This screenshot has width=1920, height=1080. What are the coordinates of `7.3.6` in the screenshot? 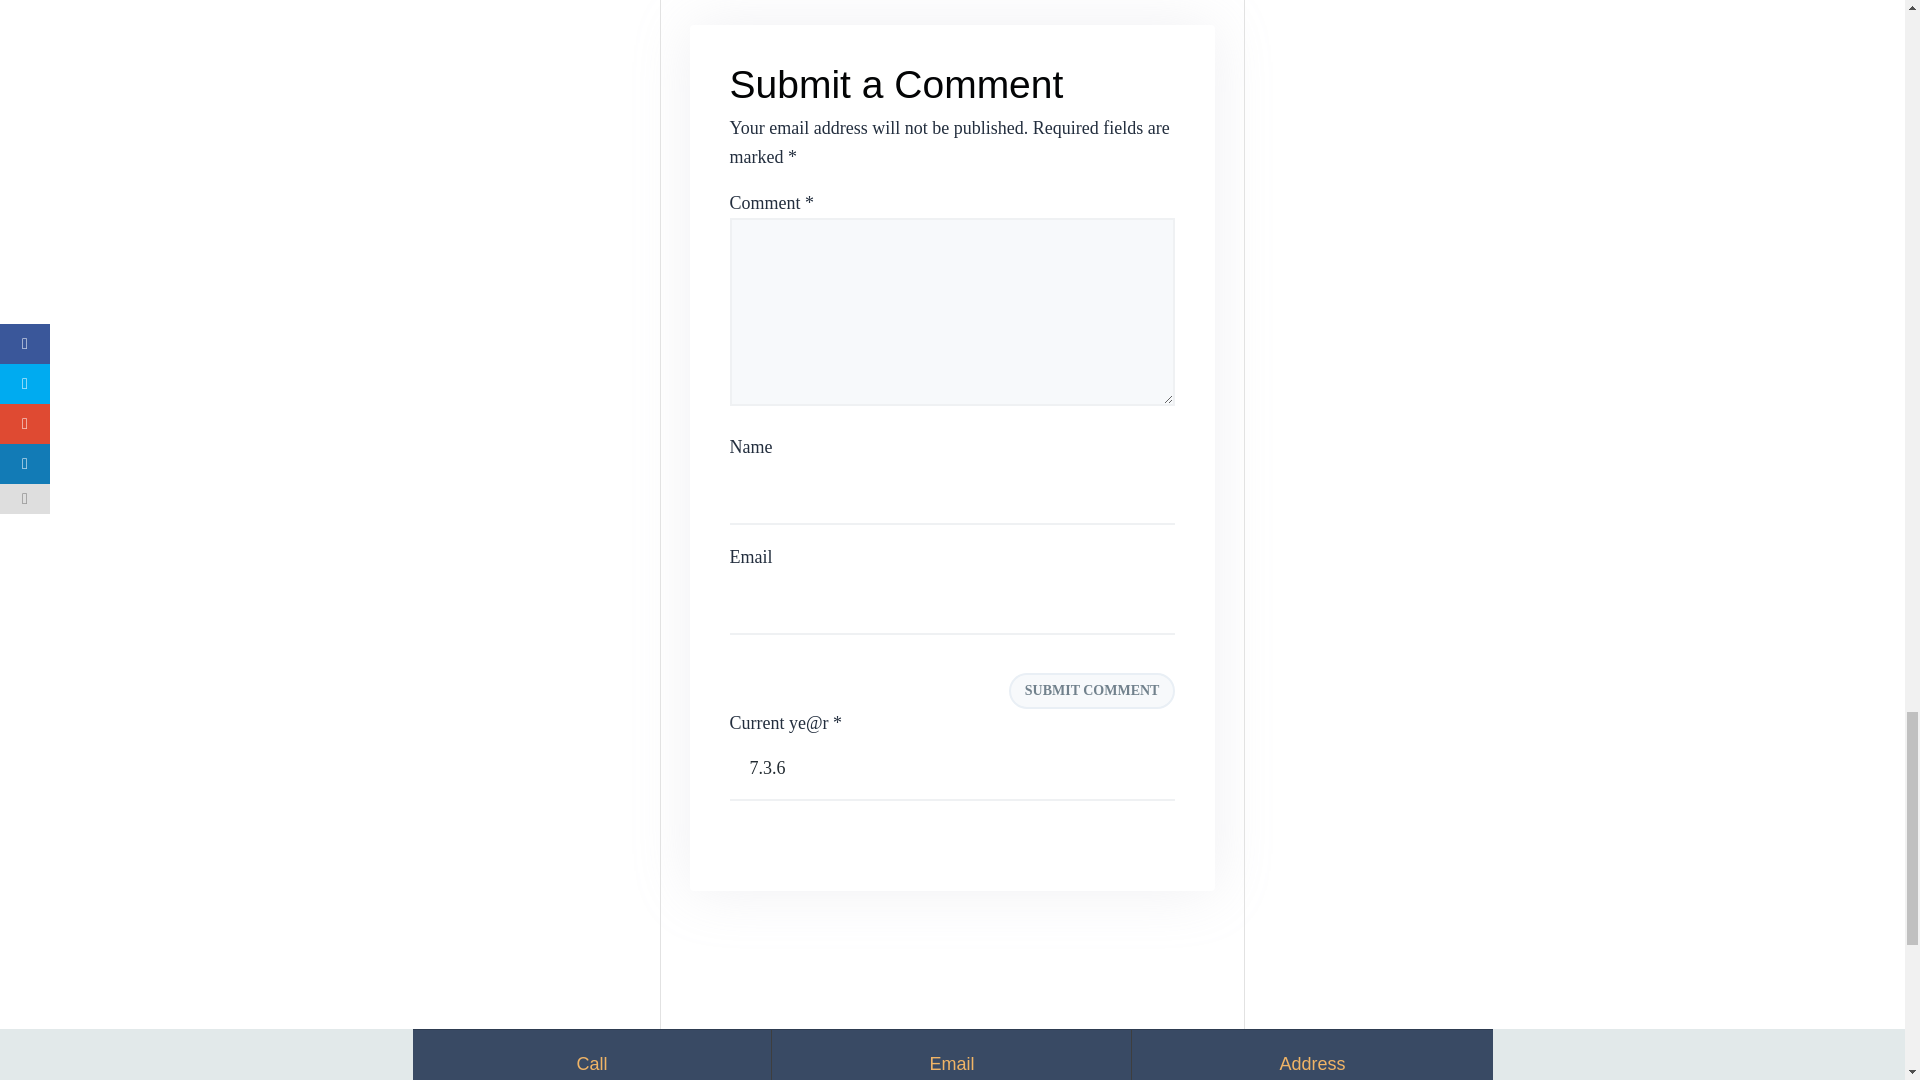 It's located at (952, 769).